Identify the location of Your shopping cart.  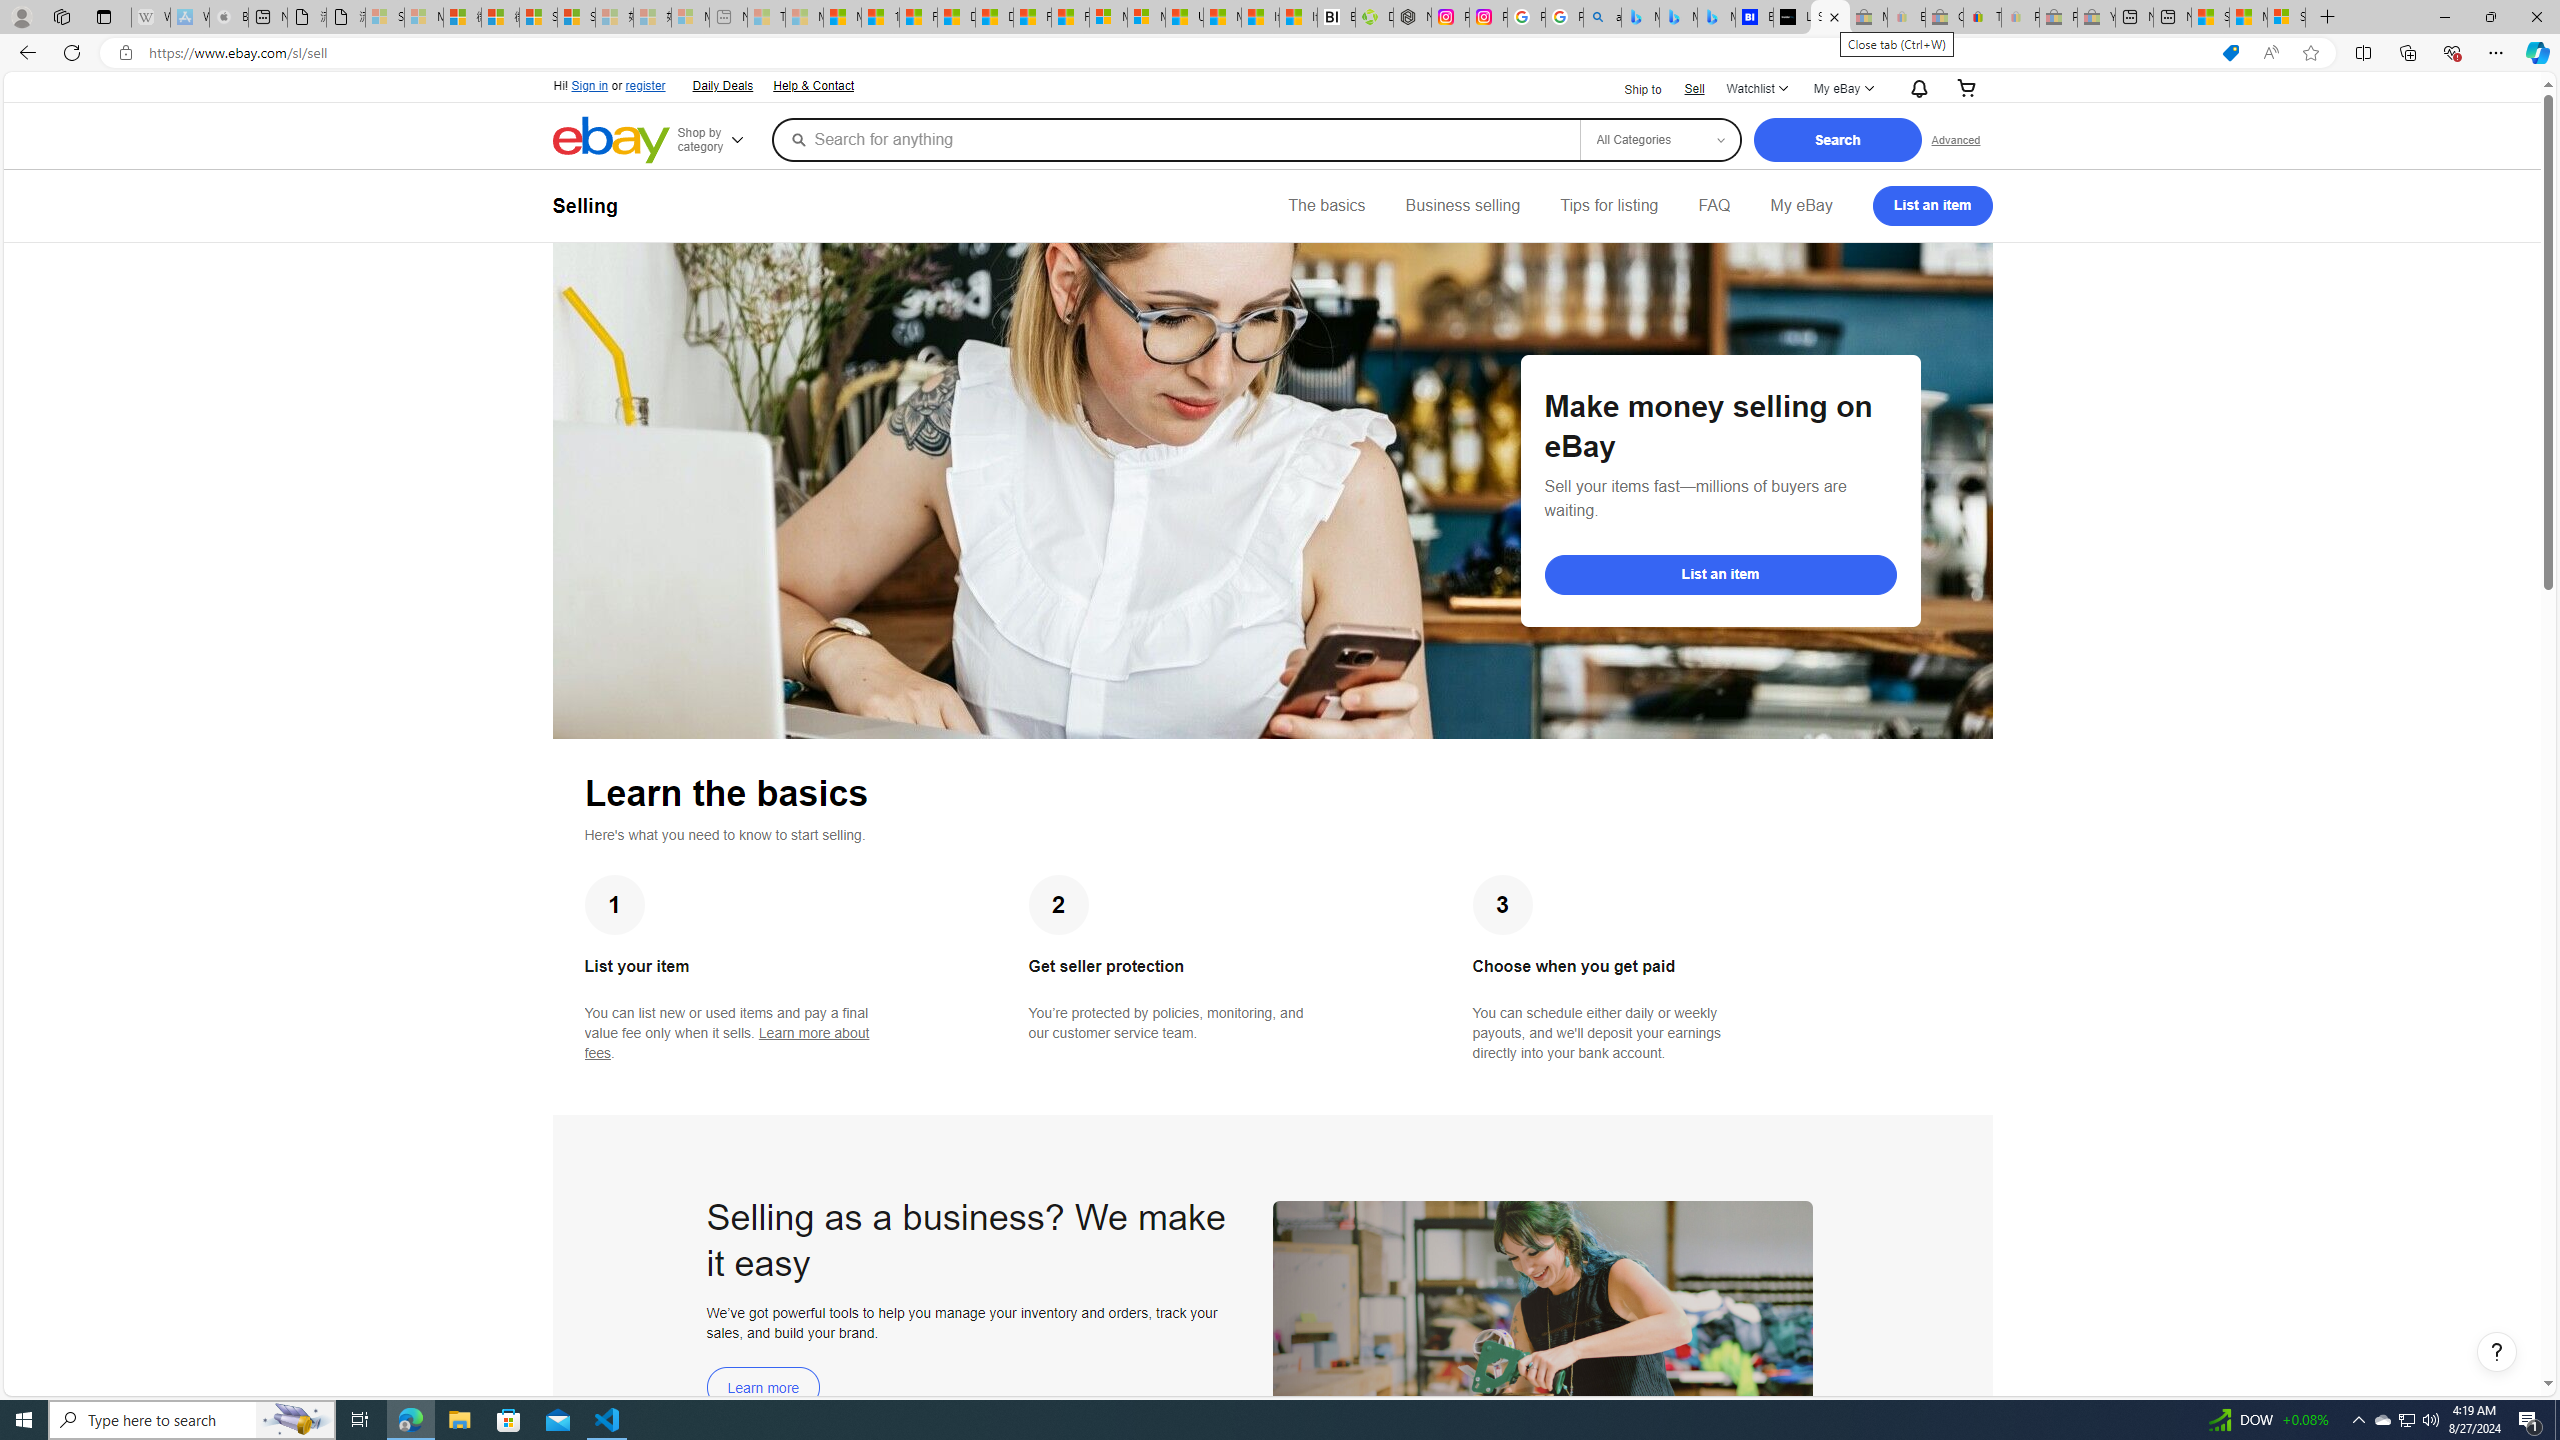
(1966, 89).